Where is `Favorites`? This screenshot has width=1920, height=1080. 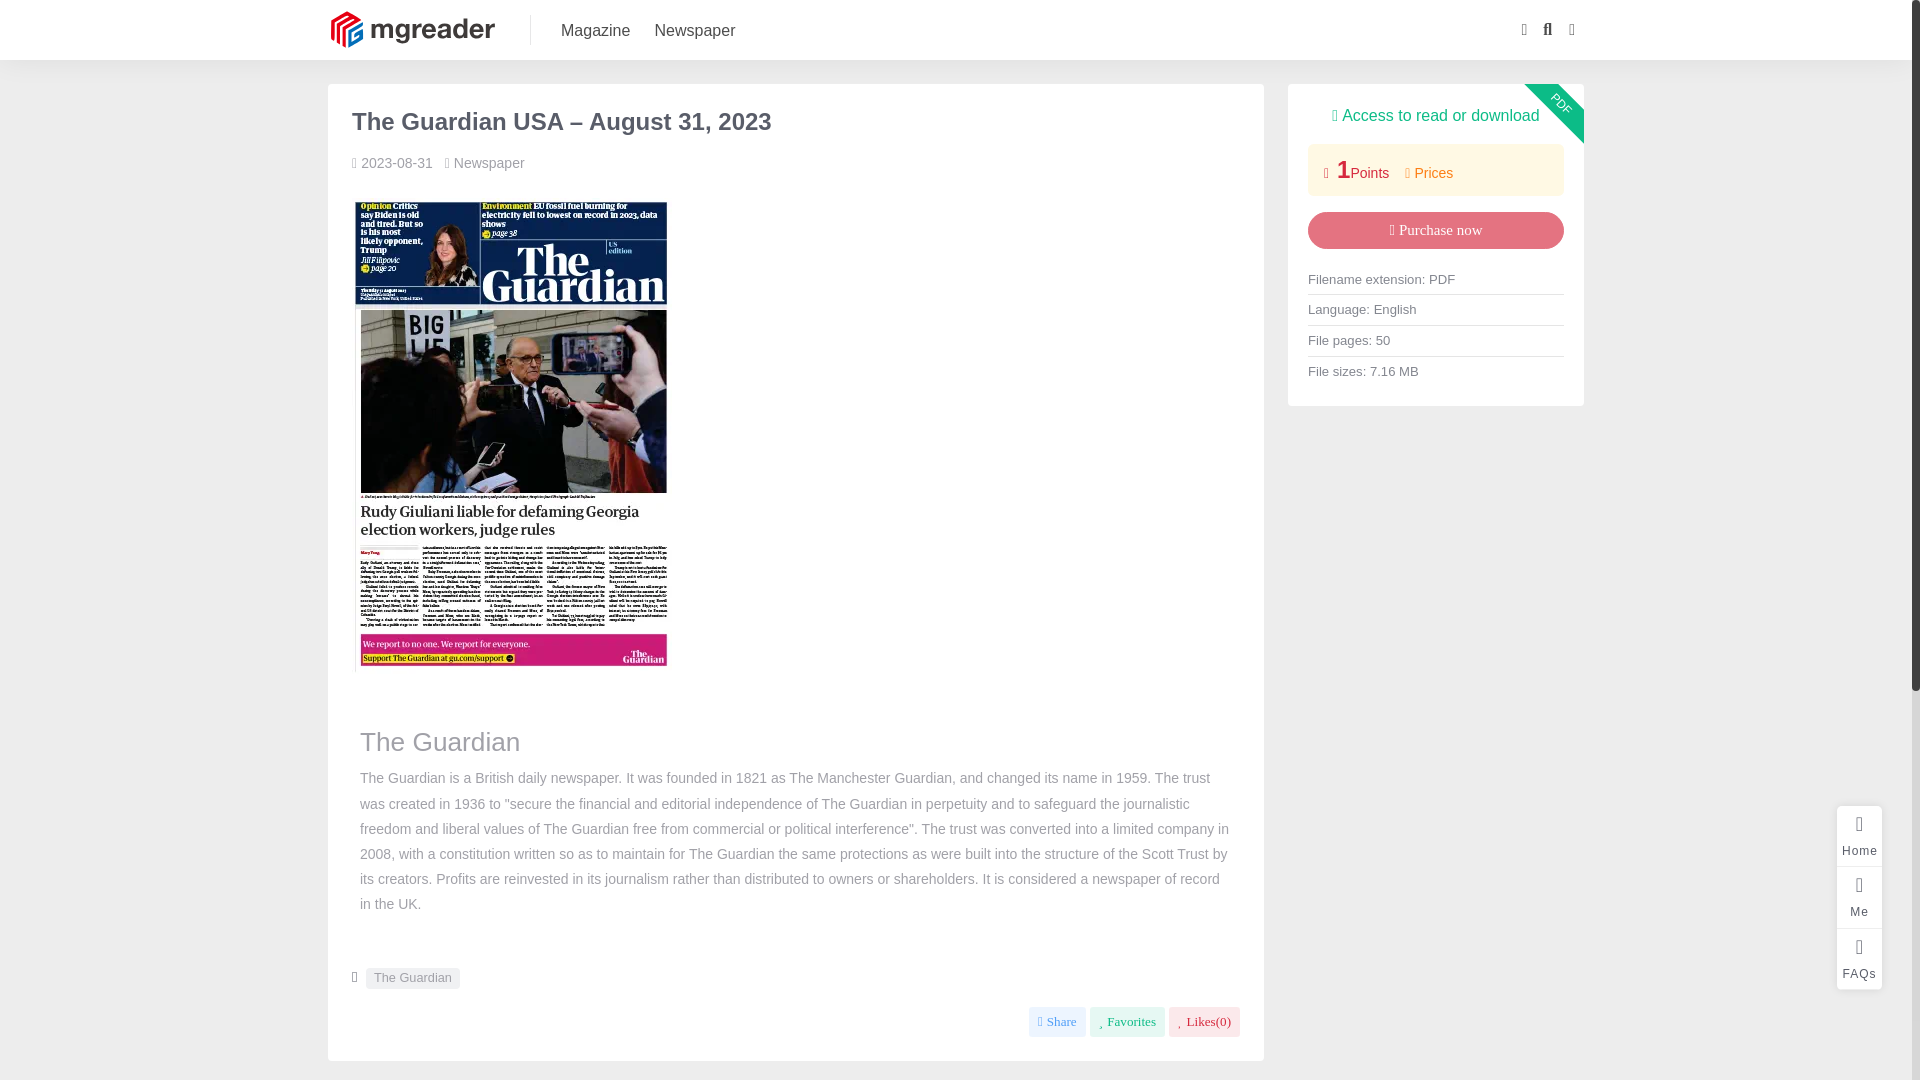
Favorites is located at coordinates (1128, 1021).